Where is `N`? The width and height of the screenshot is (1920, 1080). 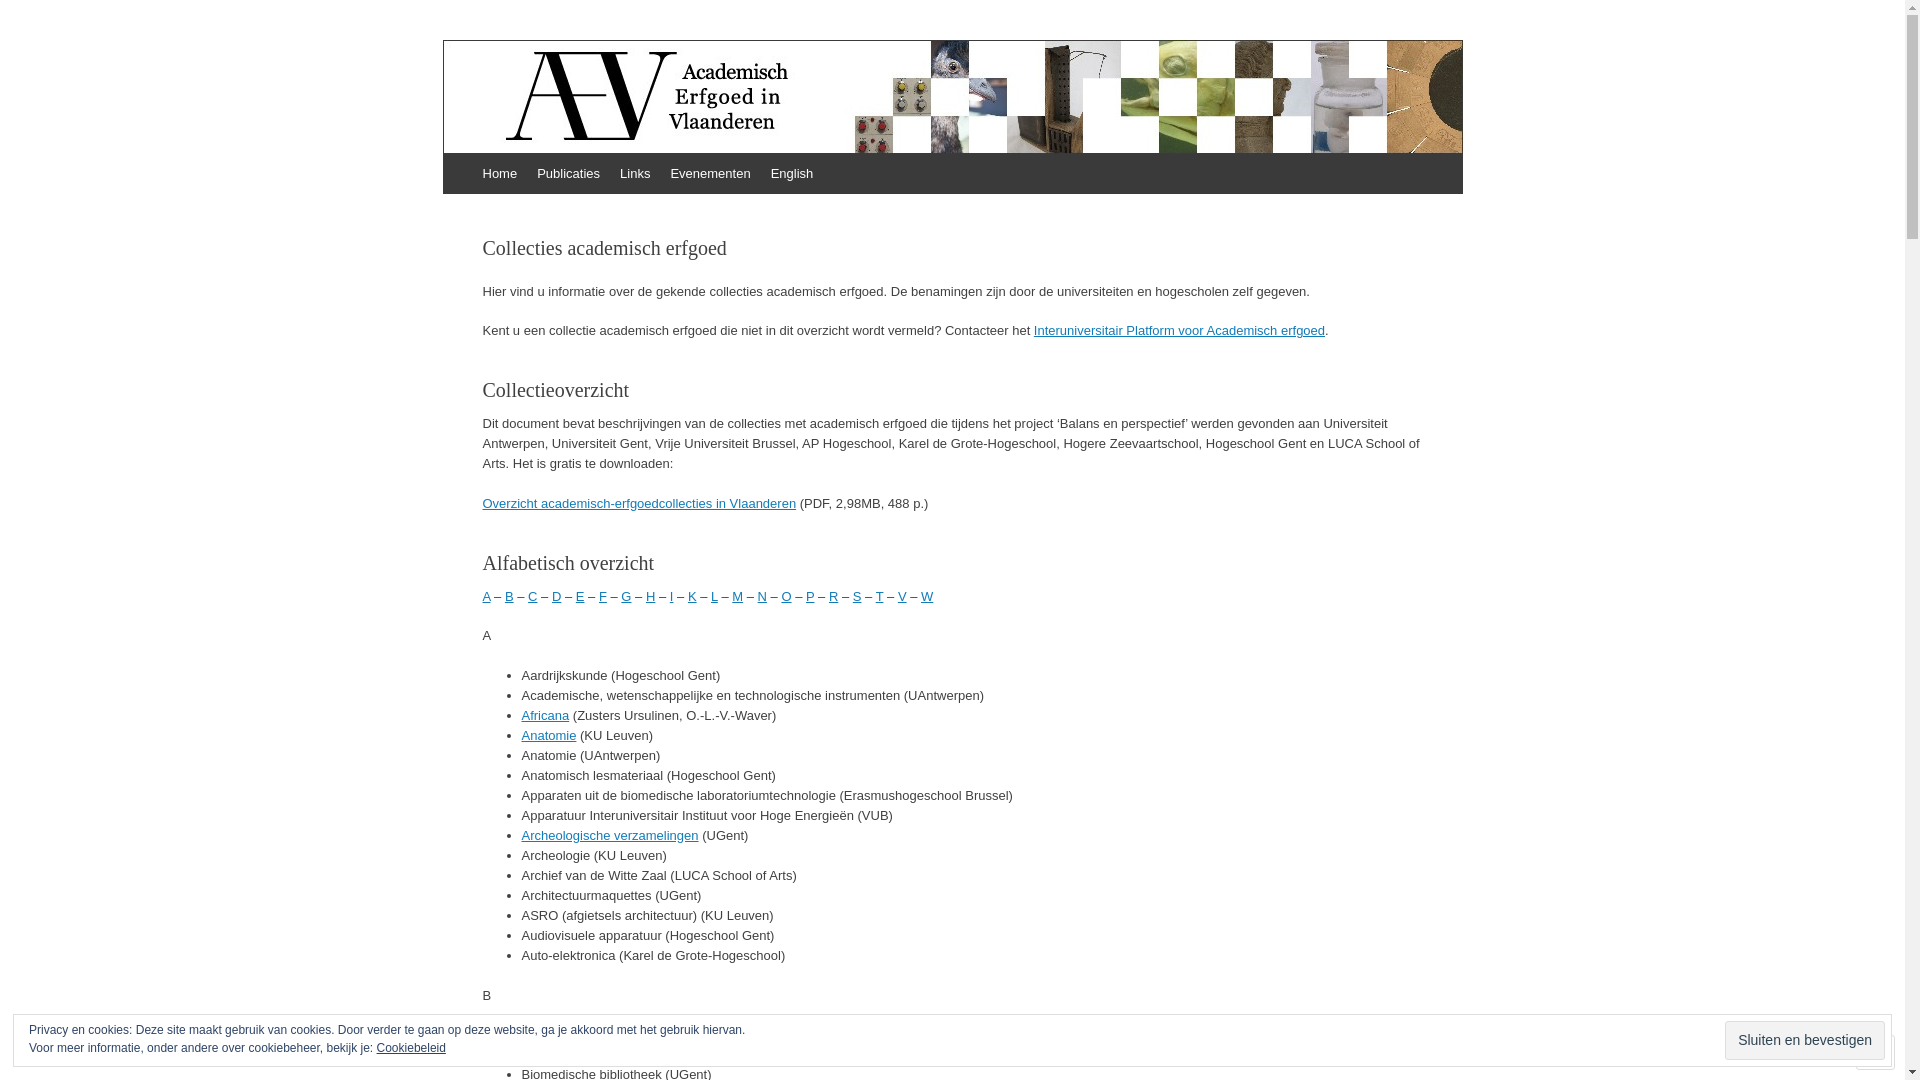
N is located at coordinates (762, 596).